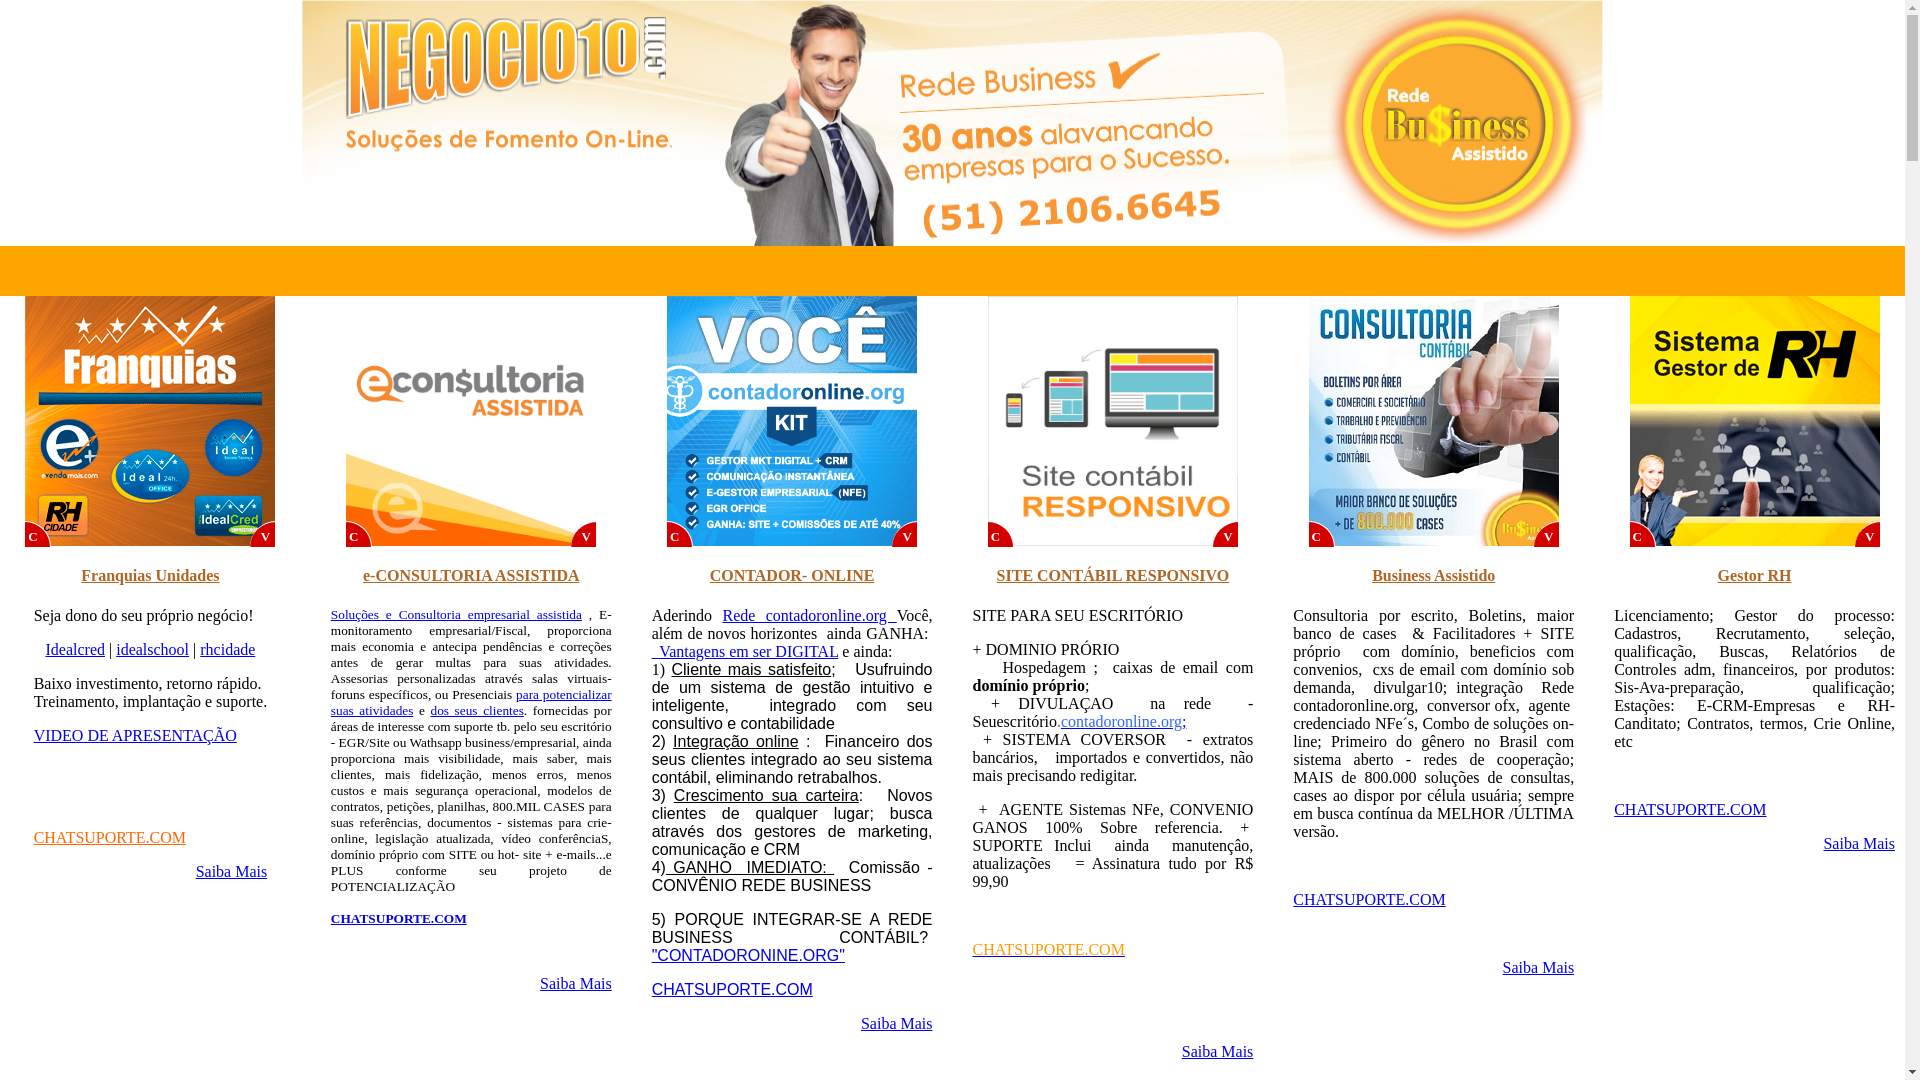 This screenshot has height=1080, width=1920. What do you see at coordinates (110, 838) in the screenshot?
I see `CHATSUPORTE.COM` at bounding box center [110, 838].